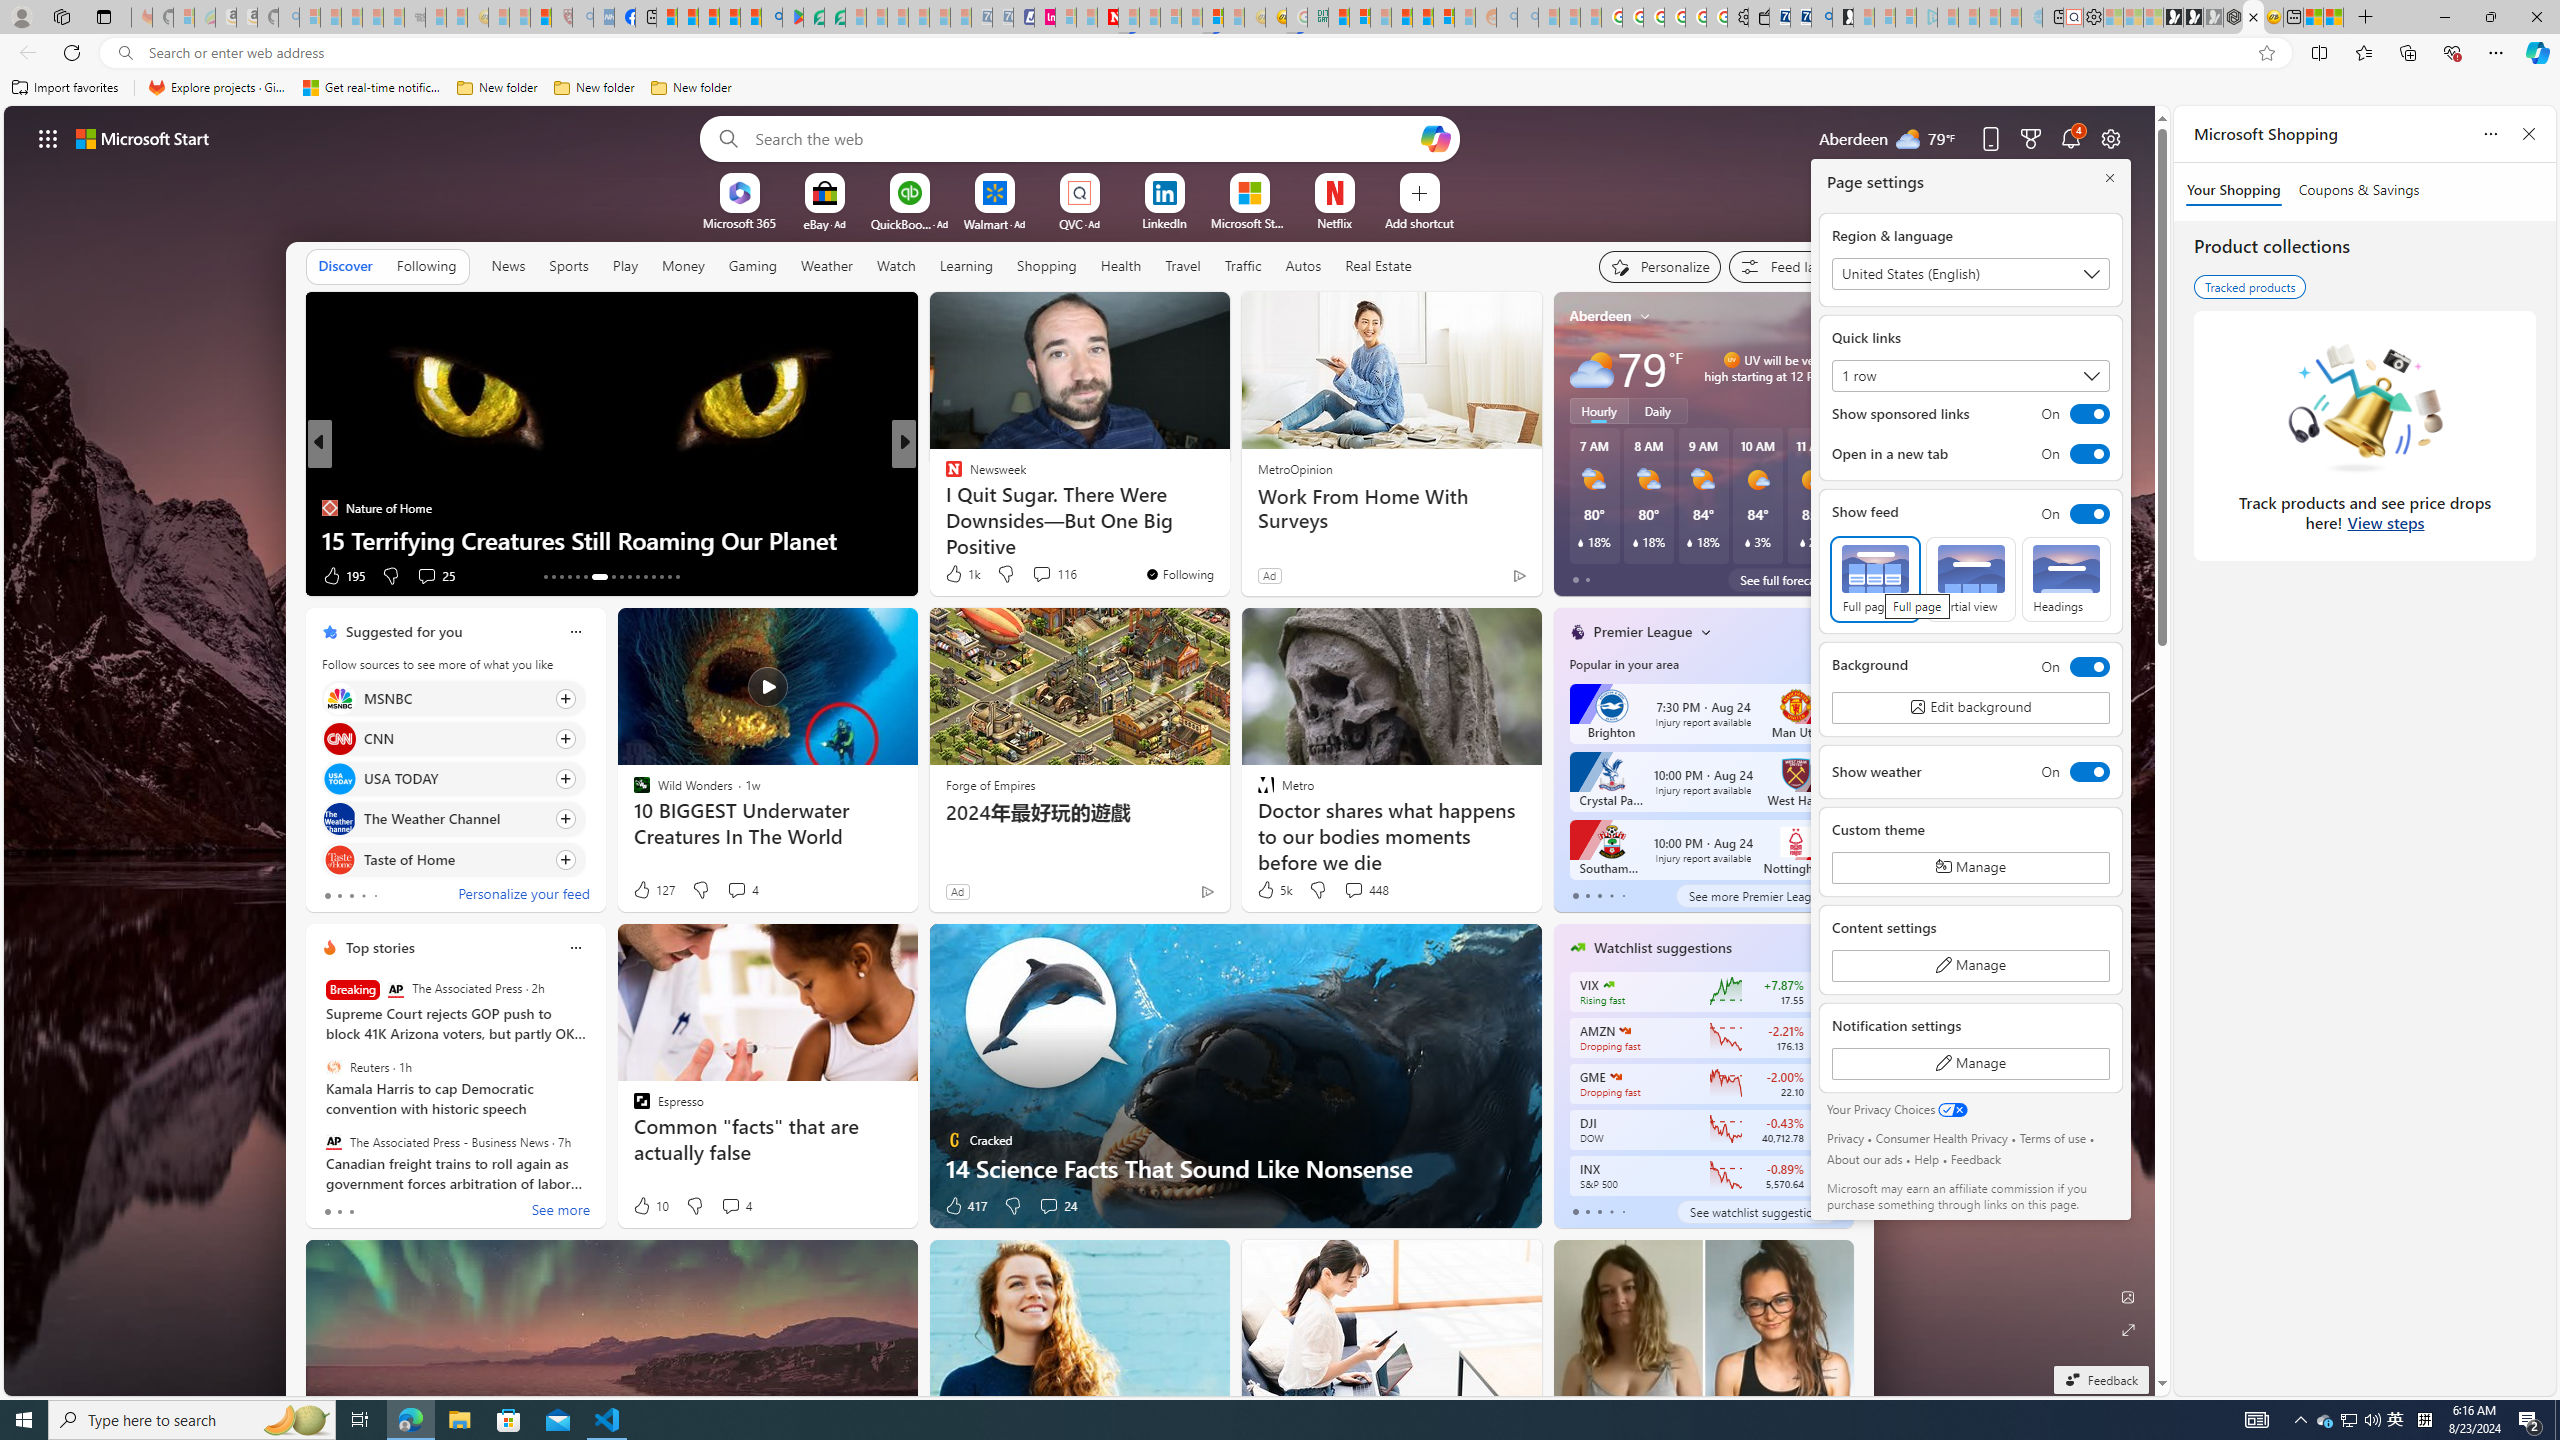 This screenshot has width=2560, height=1440. Describe the element at coordinates (1042, 575) in the screenshot. I see `View comments 48 Comment` at that location.